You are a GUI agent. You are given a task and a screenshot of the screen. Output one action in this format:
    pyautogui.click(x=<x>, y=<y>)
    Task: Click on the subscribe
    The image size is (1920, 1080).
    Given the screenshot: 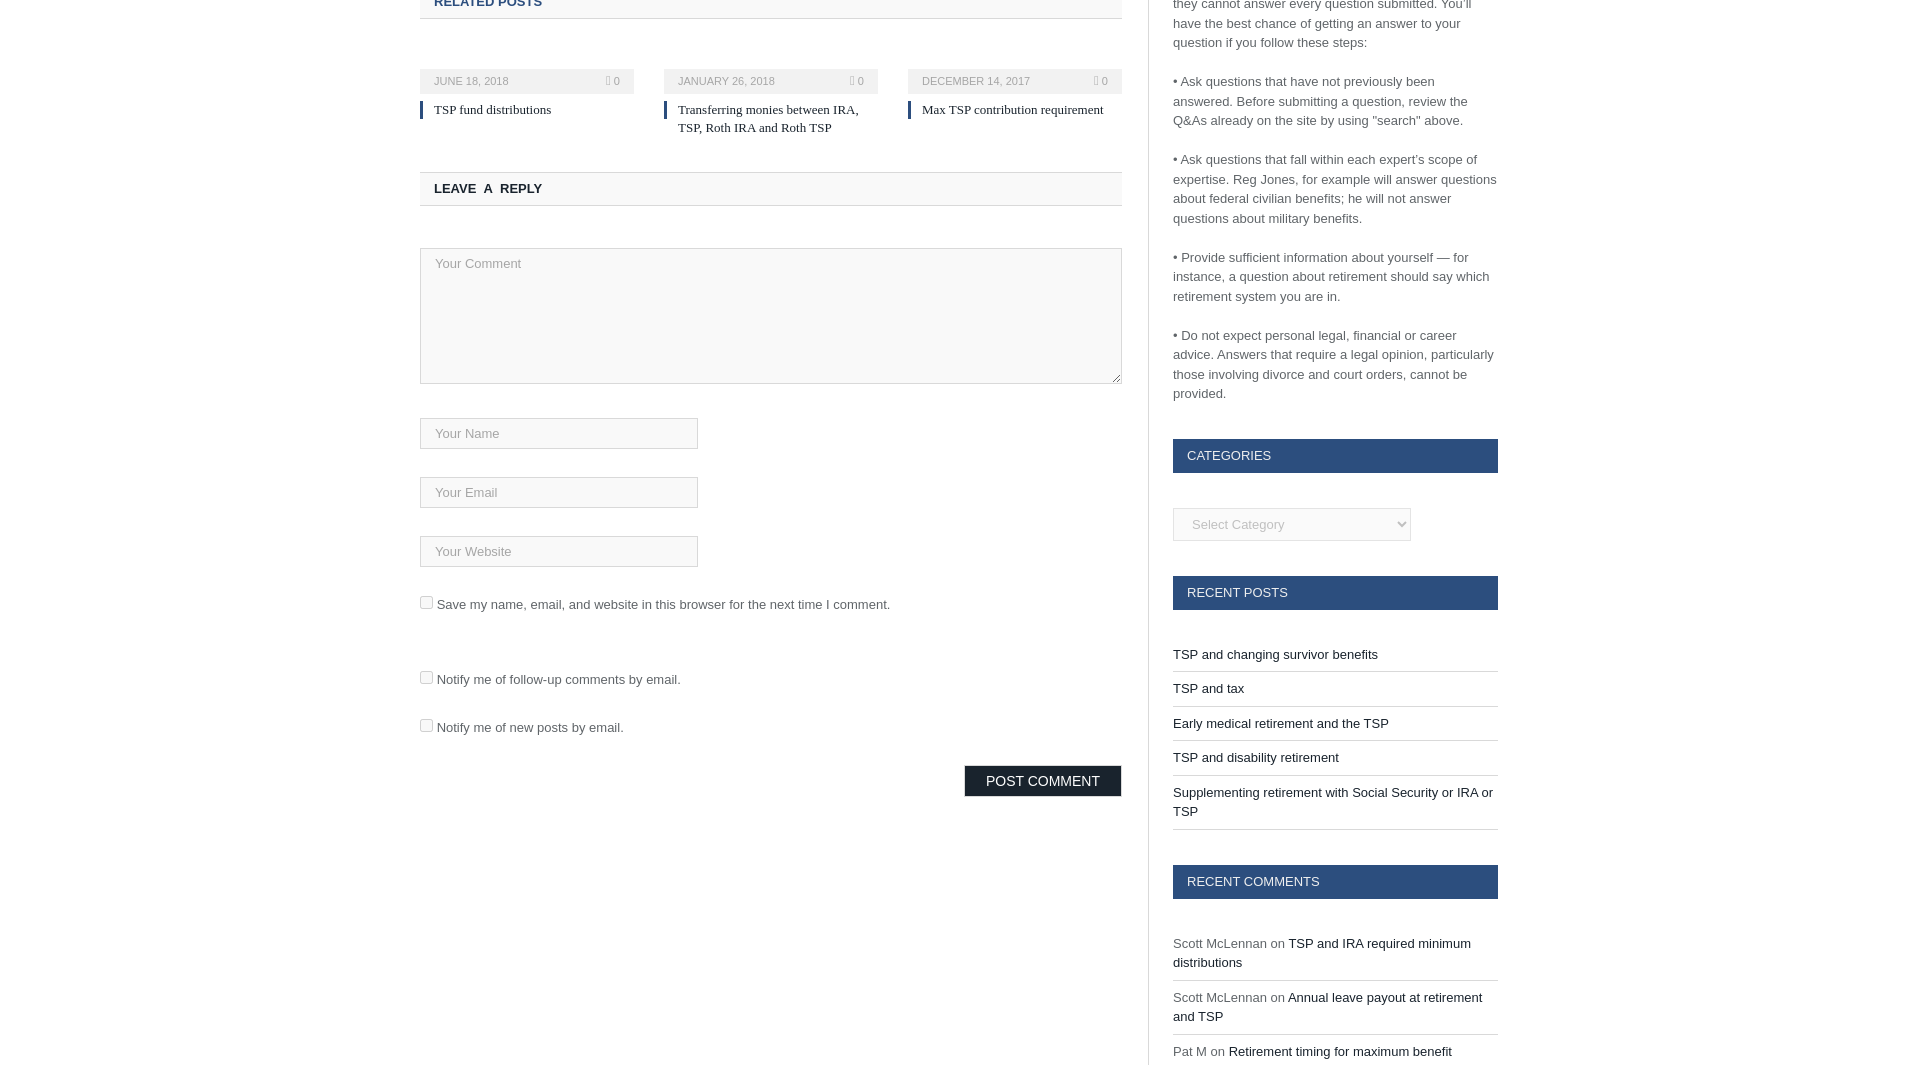 What is the action you would take?
    pyautogui.click(x=426, y=676)
    